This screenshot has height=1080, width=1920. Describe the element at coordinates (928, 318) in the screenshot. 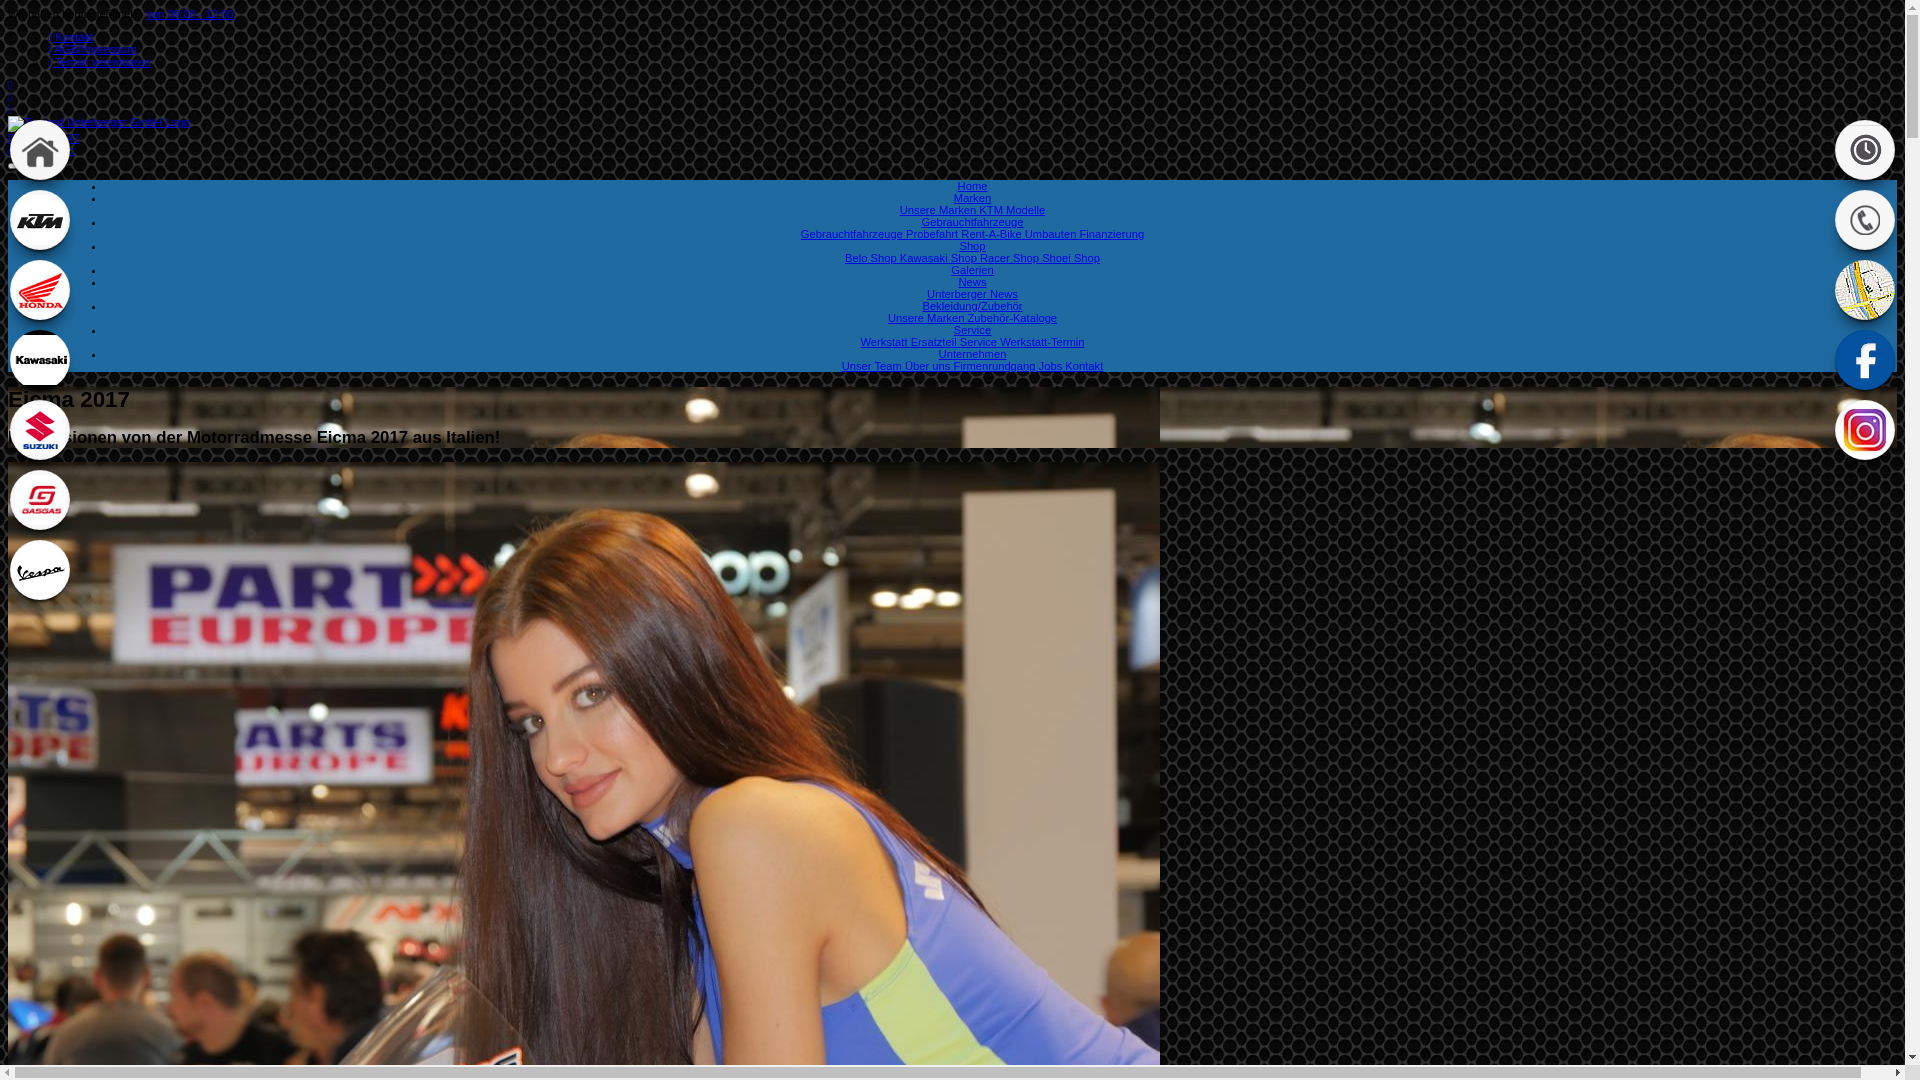

I see `Unsere Marken` at that location.